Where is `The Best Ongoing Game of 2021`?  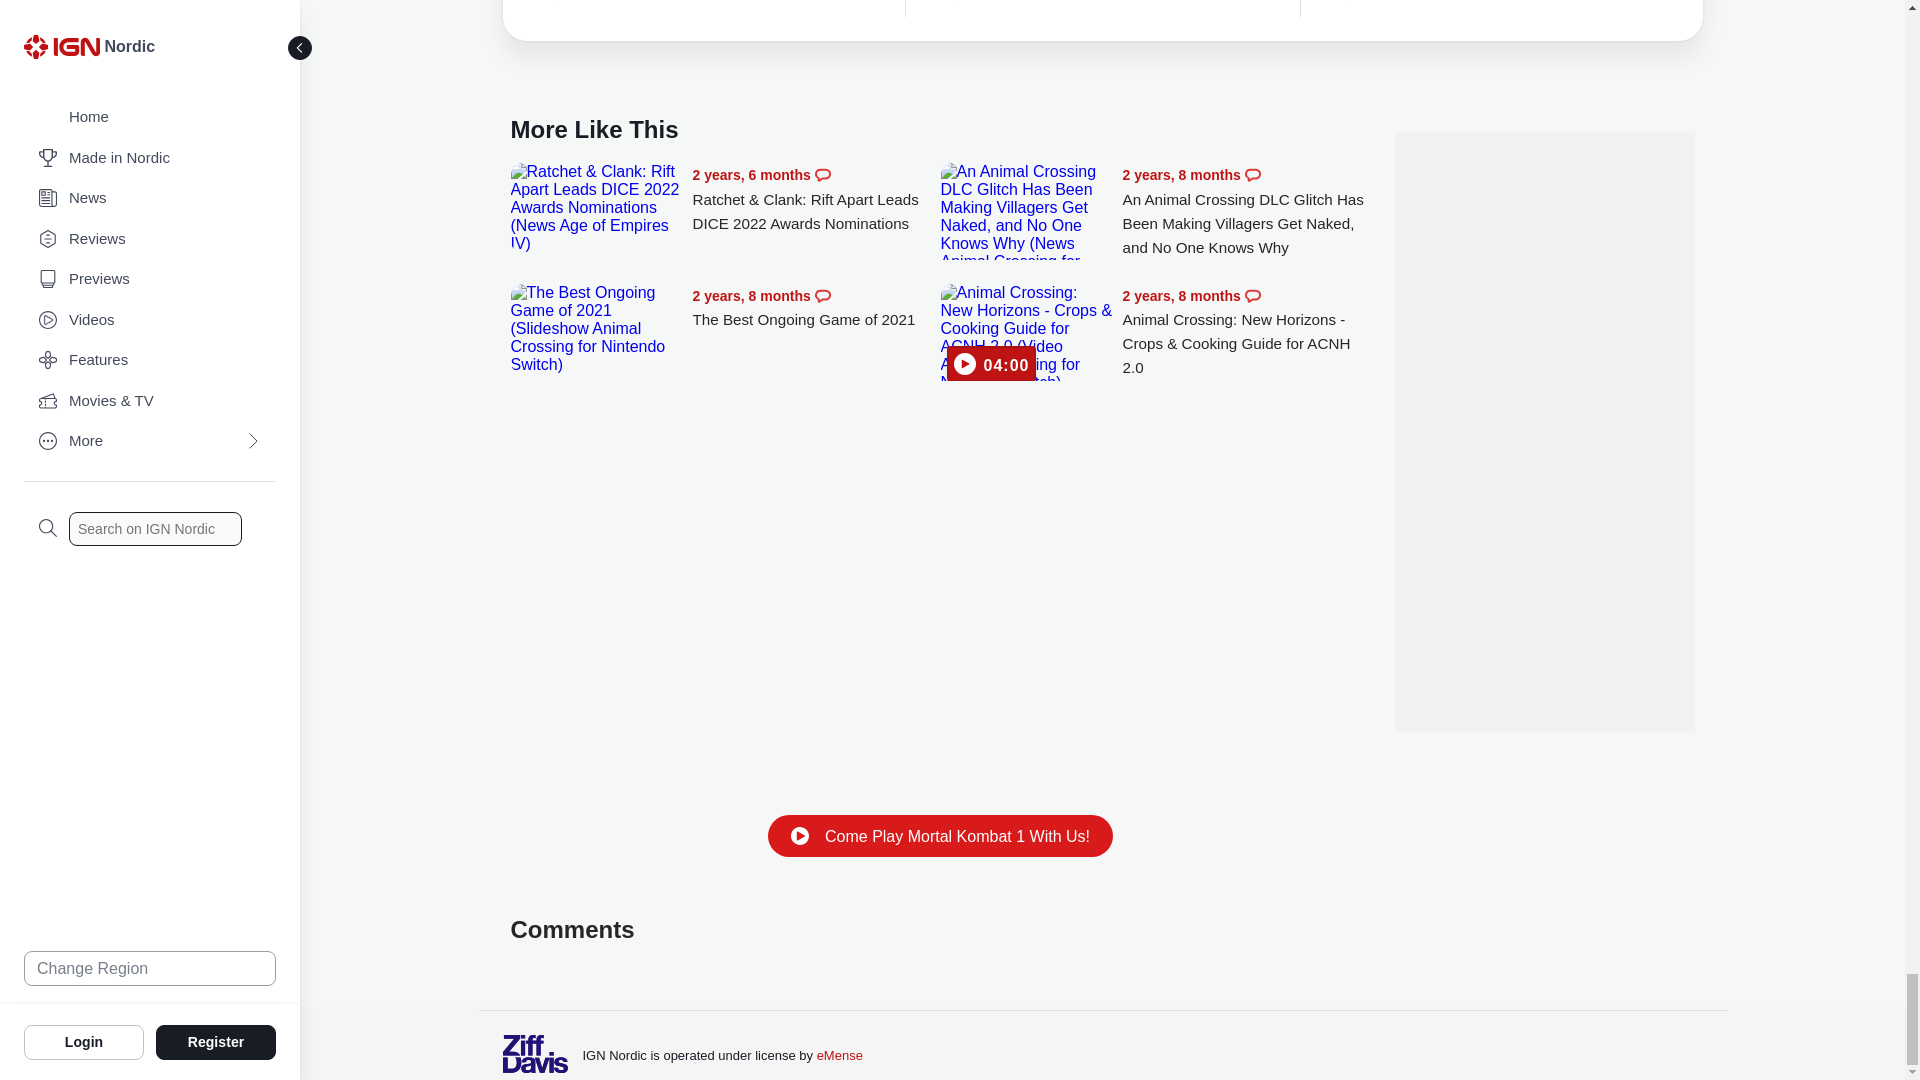 The Best Ongoing Game of 2021 is located at coordinates (816, 308).